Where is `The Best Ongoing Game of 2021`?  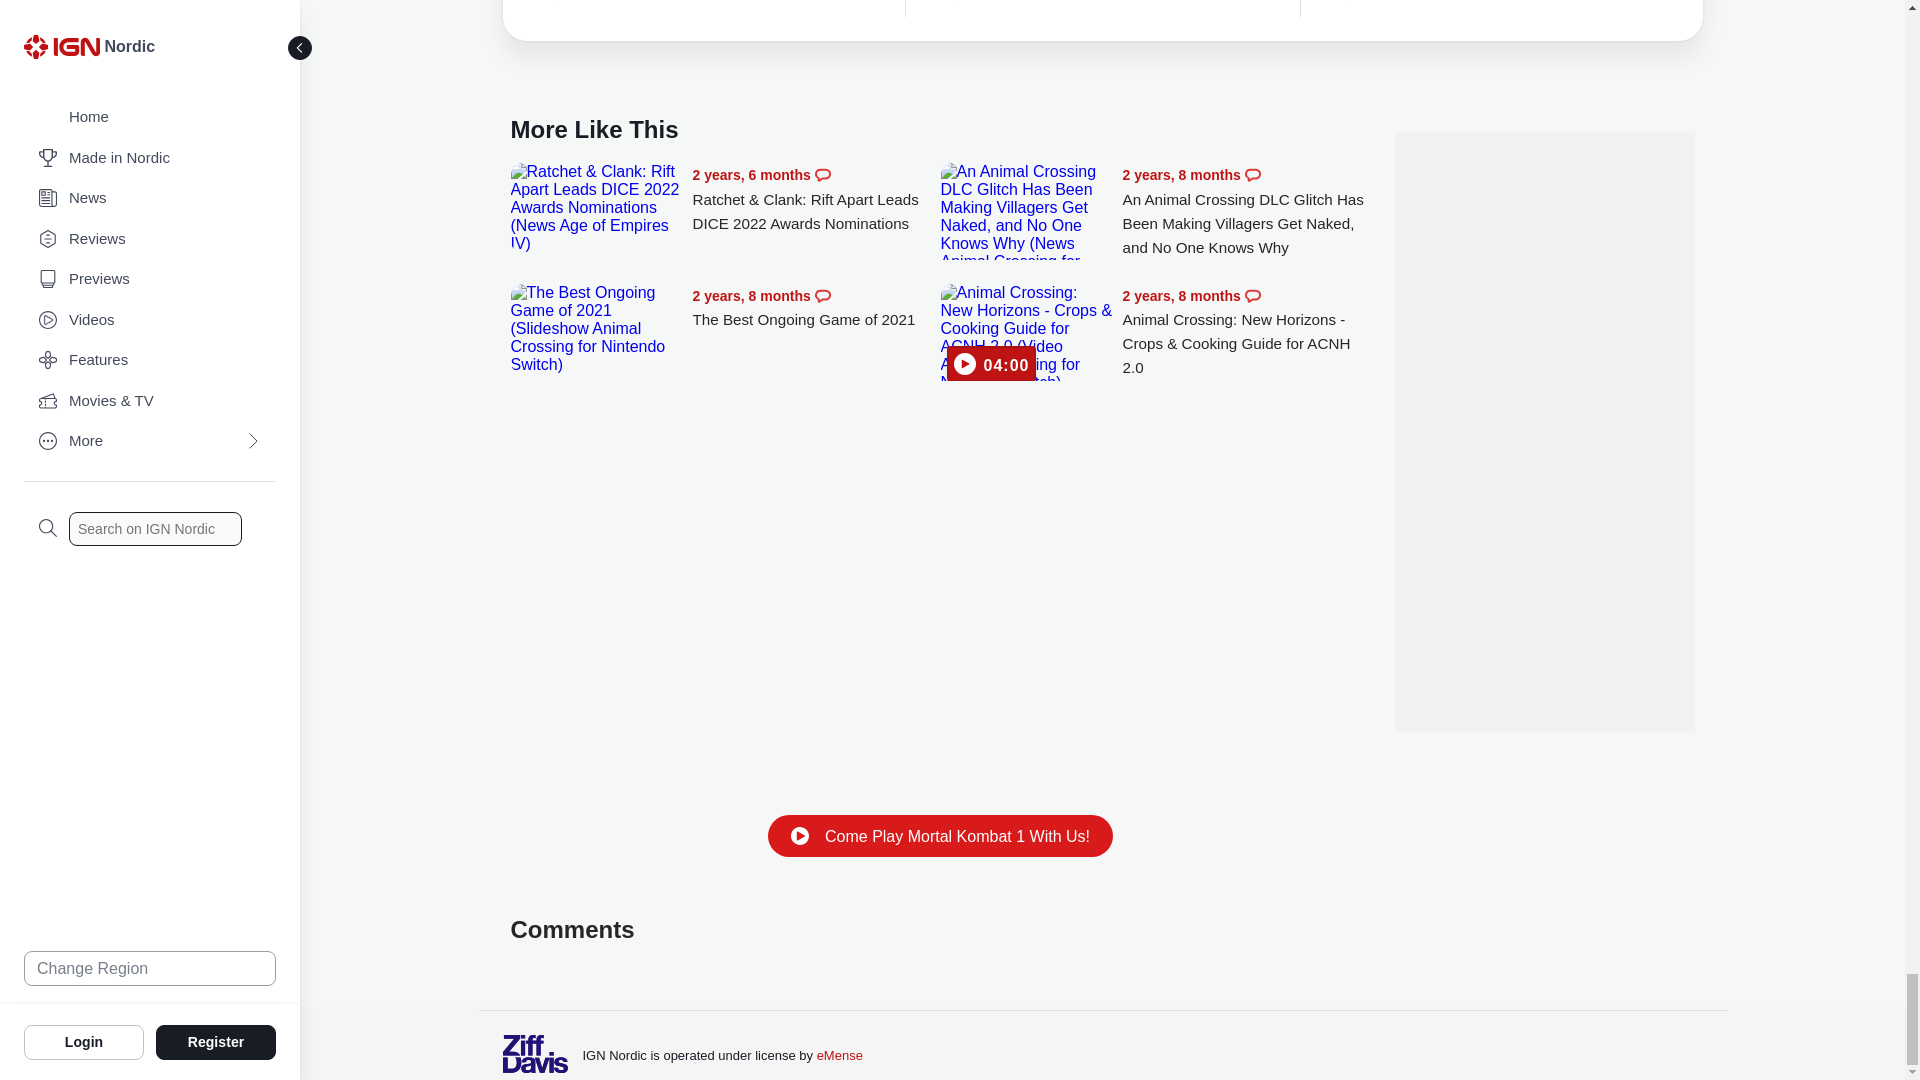 The Best Ongoing Game of 2021 is located at coordinates (816, 308).